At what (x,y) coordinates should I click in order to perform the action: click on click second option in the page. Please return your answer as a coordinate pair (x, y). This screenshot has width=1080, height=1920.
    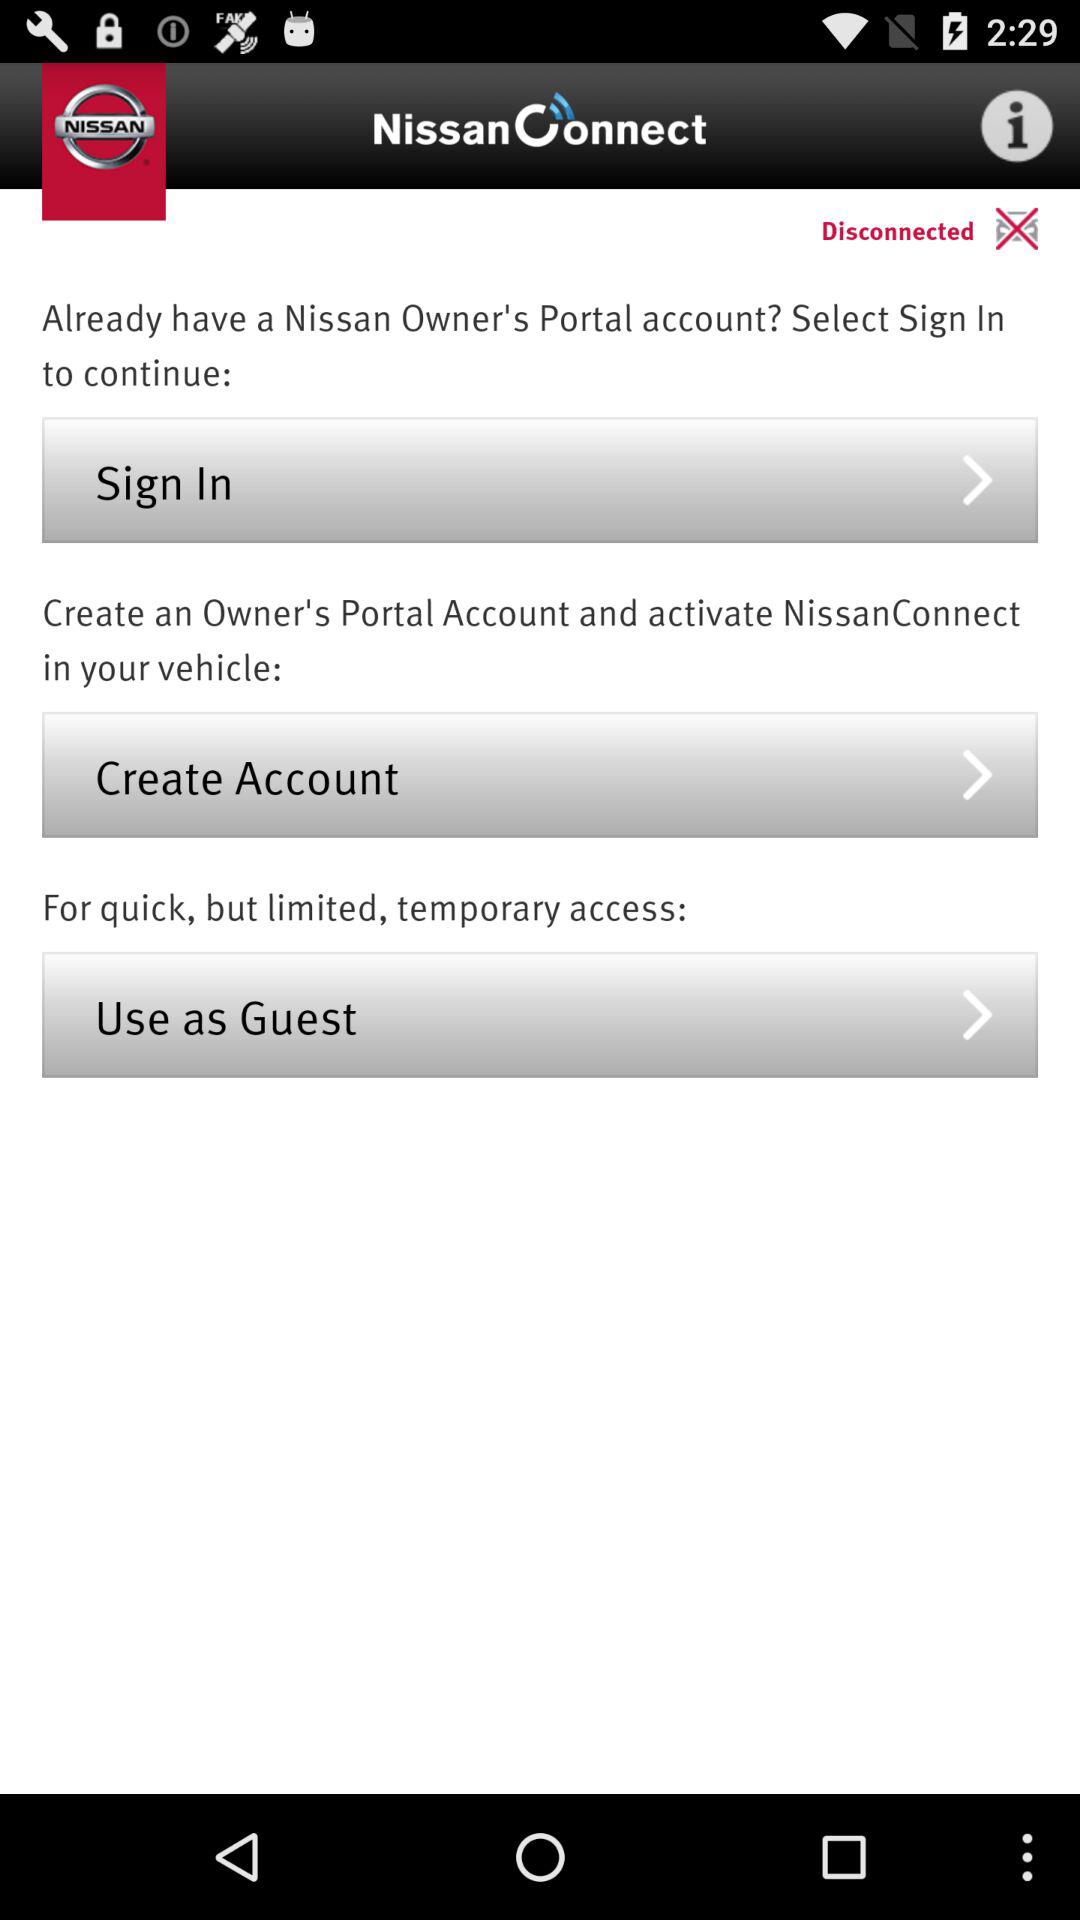
    Looking at the image, I should click on (540, 774).